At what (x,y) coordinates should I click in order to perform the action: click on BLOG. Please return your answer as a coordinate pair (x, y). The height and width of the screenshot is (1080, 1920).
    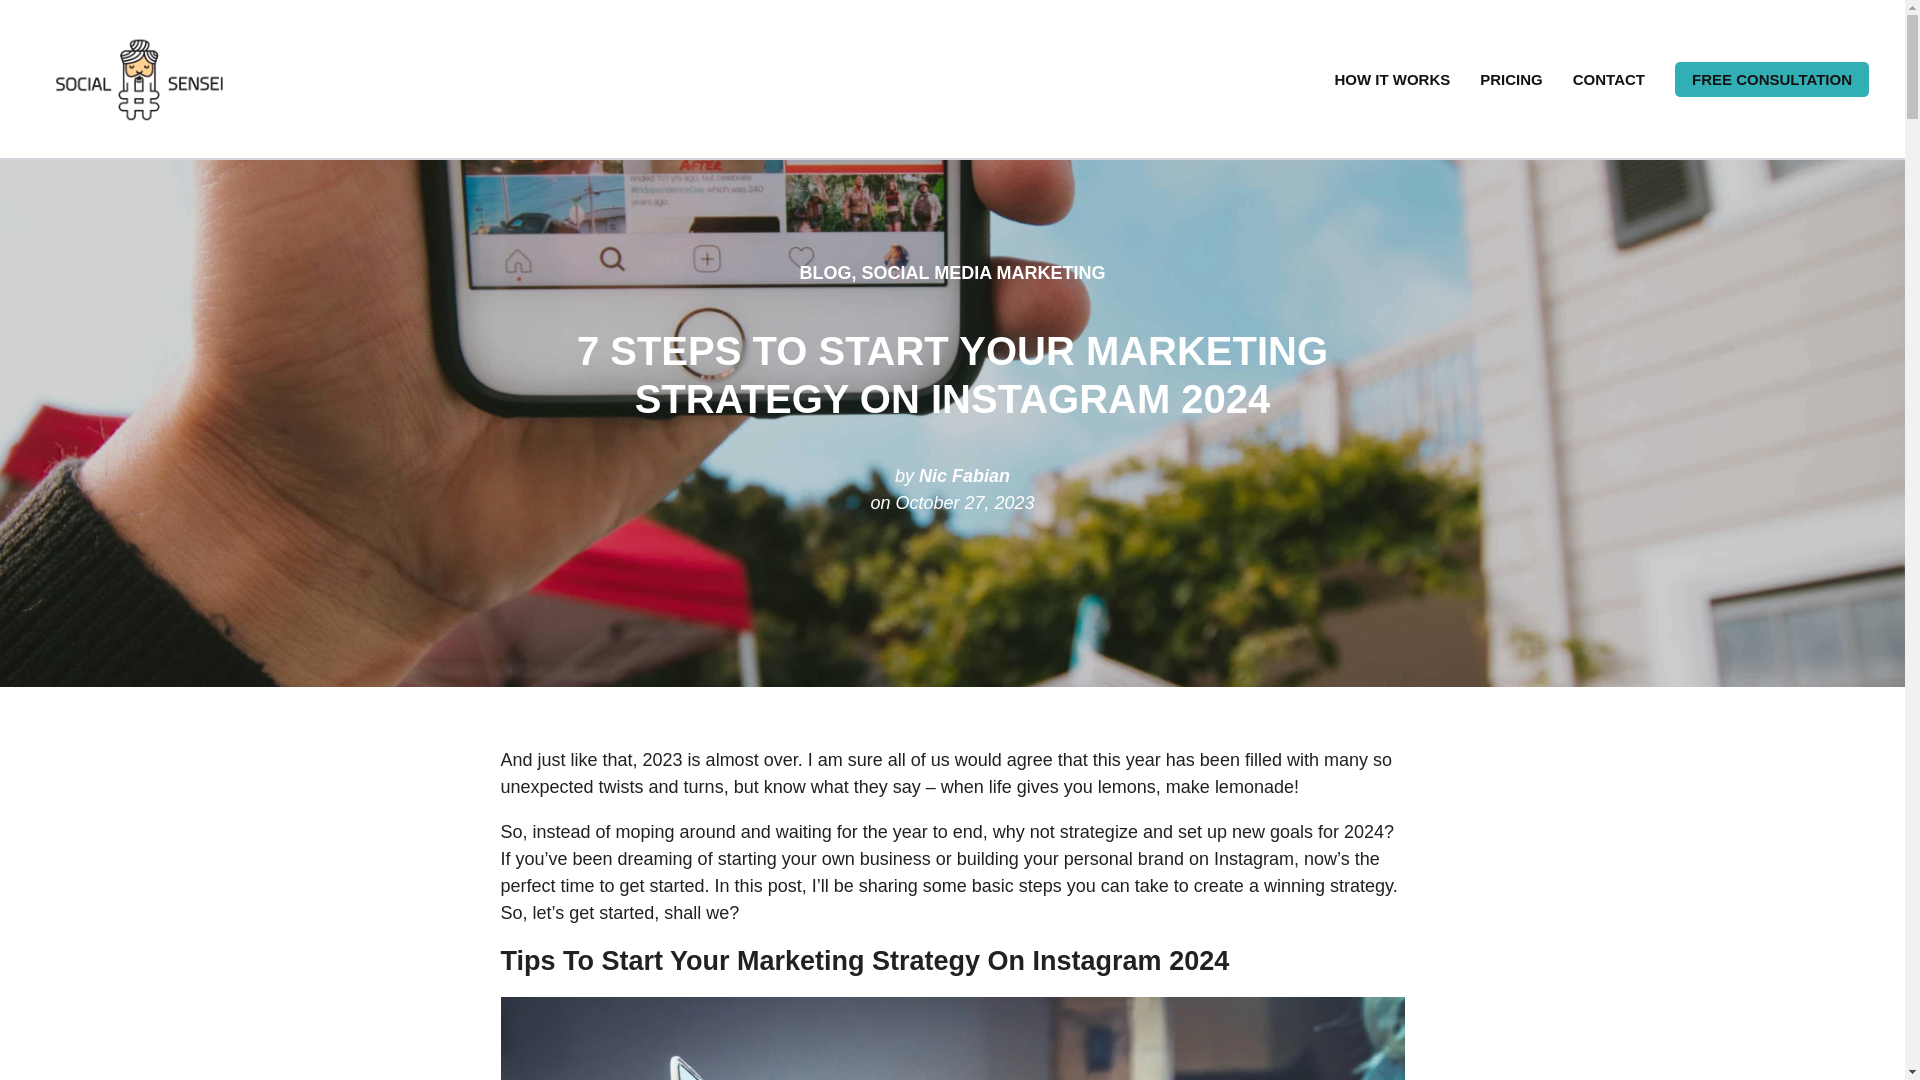
    Looking at the image, I should click on (824, 272).